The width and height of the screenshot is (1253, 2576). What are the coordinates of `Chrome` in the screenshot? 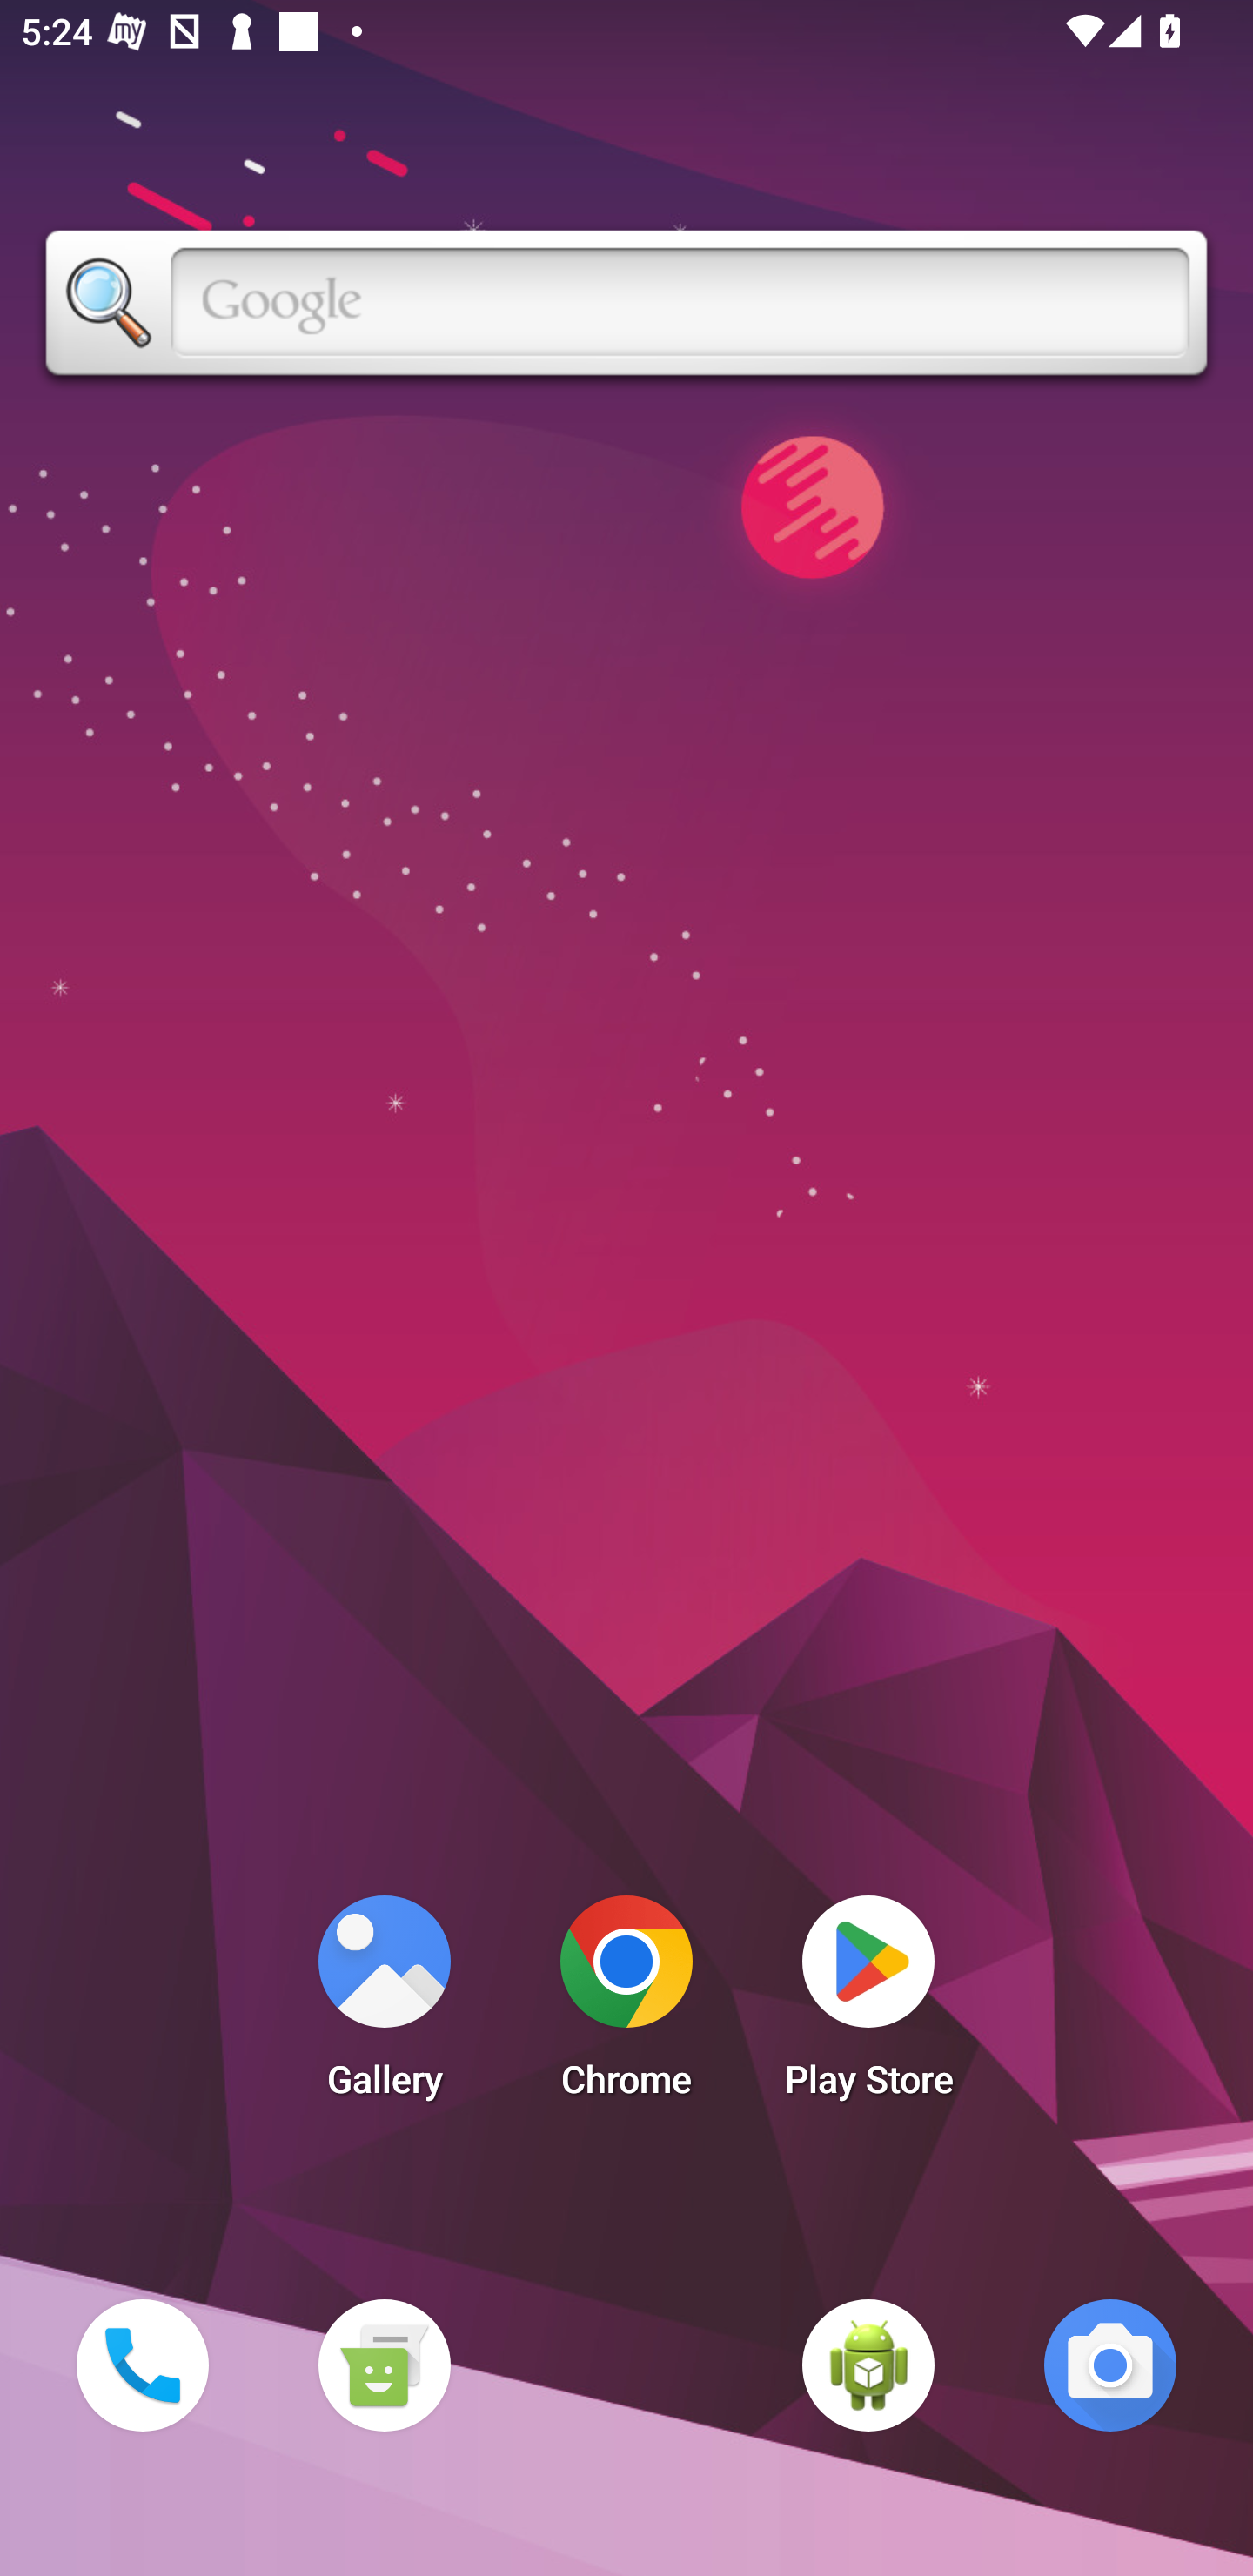 It's located at (626, 2005).